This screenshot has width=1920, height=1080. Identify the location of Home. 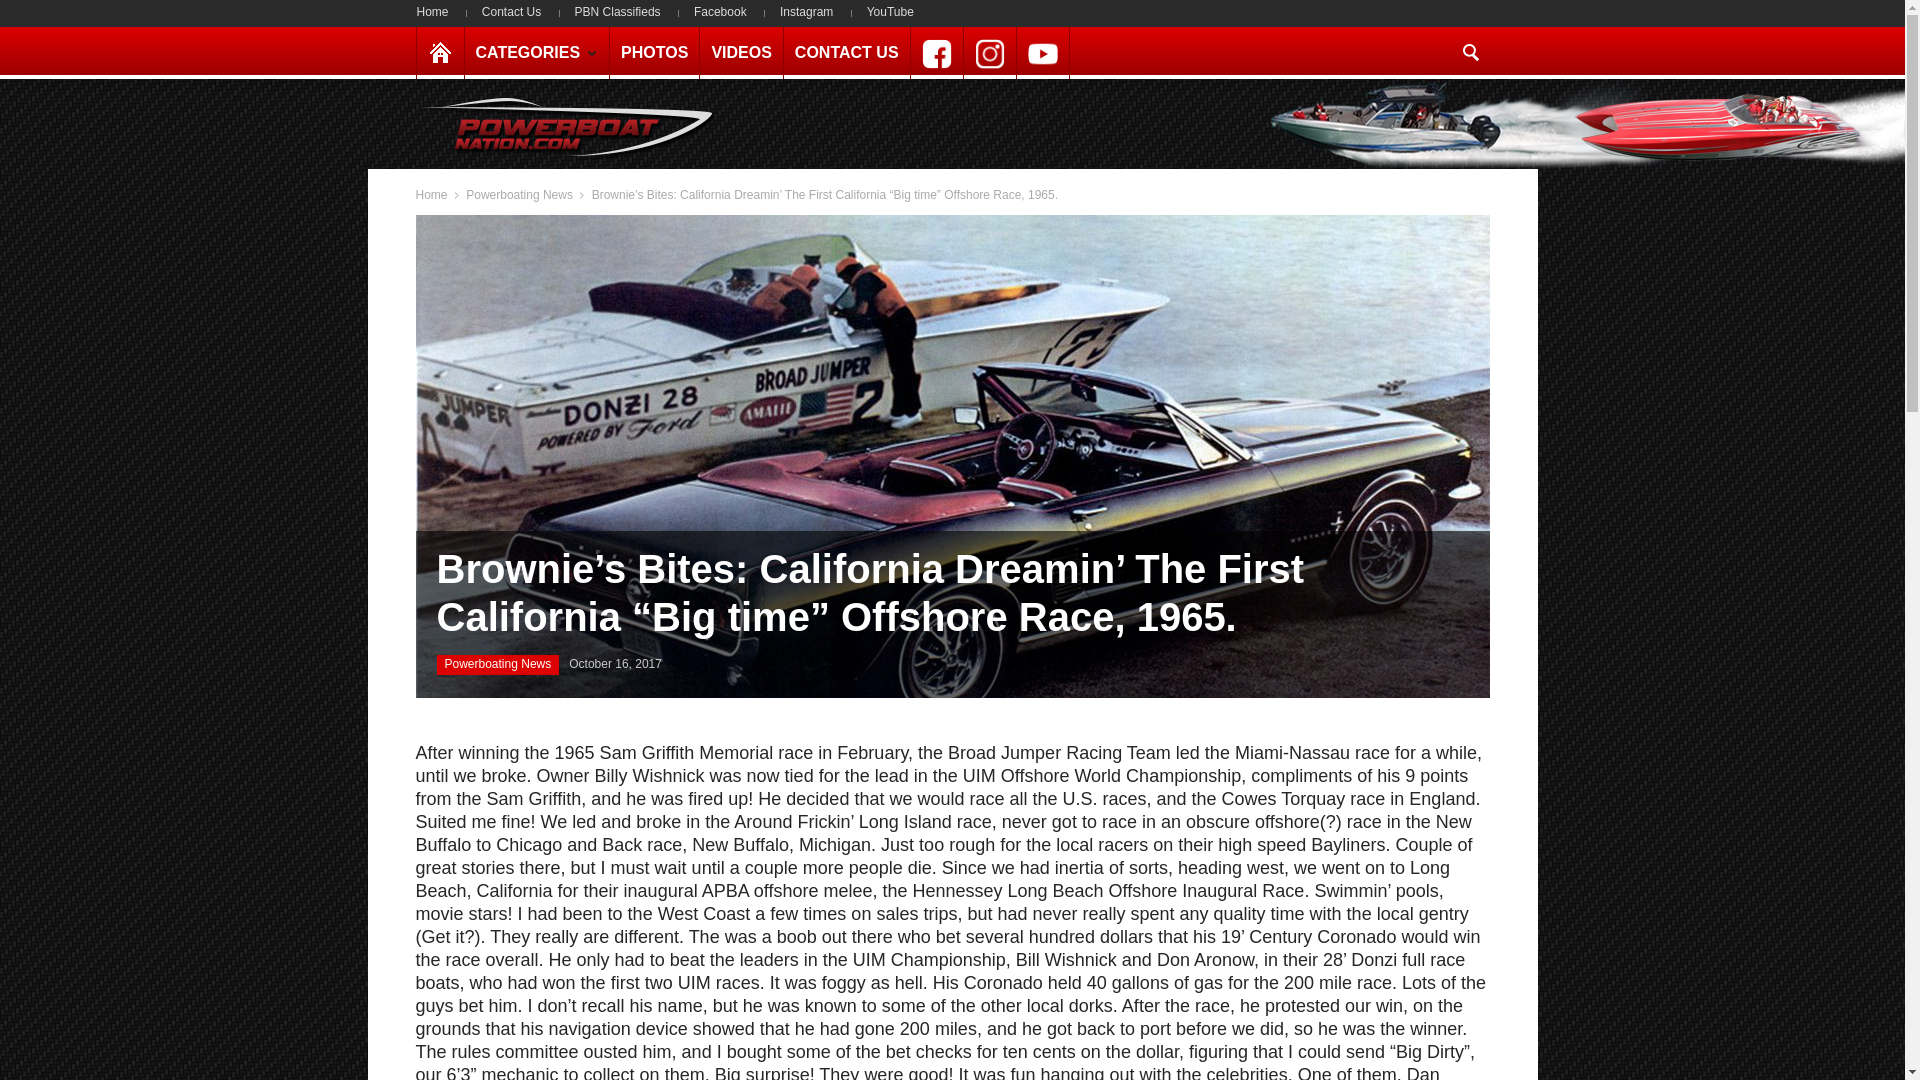
(432, 194).